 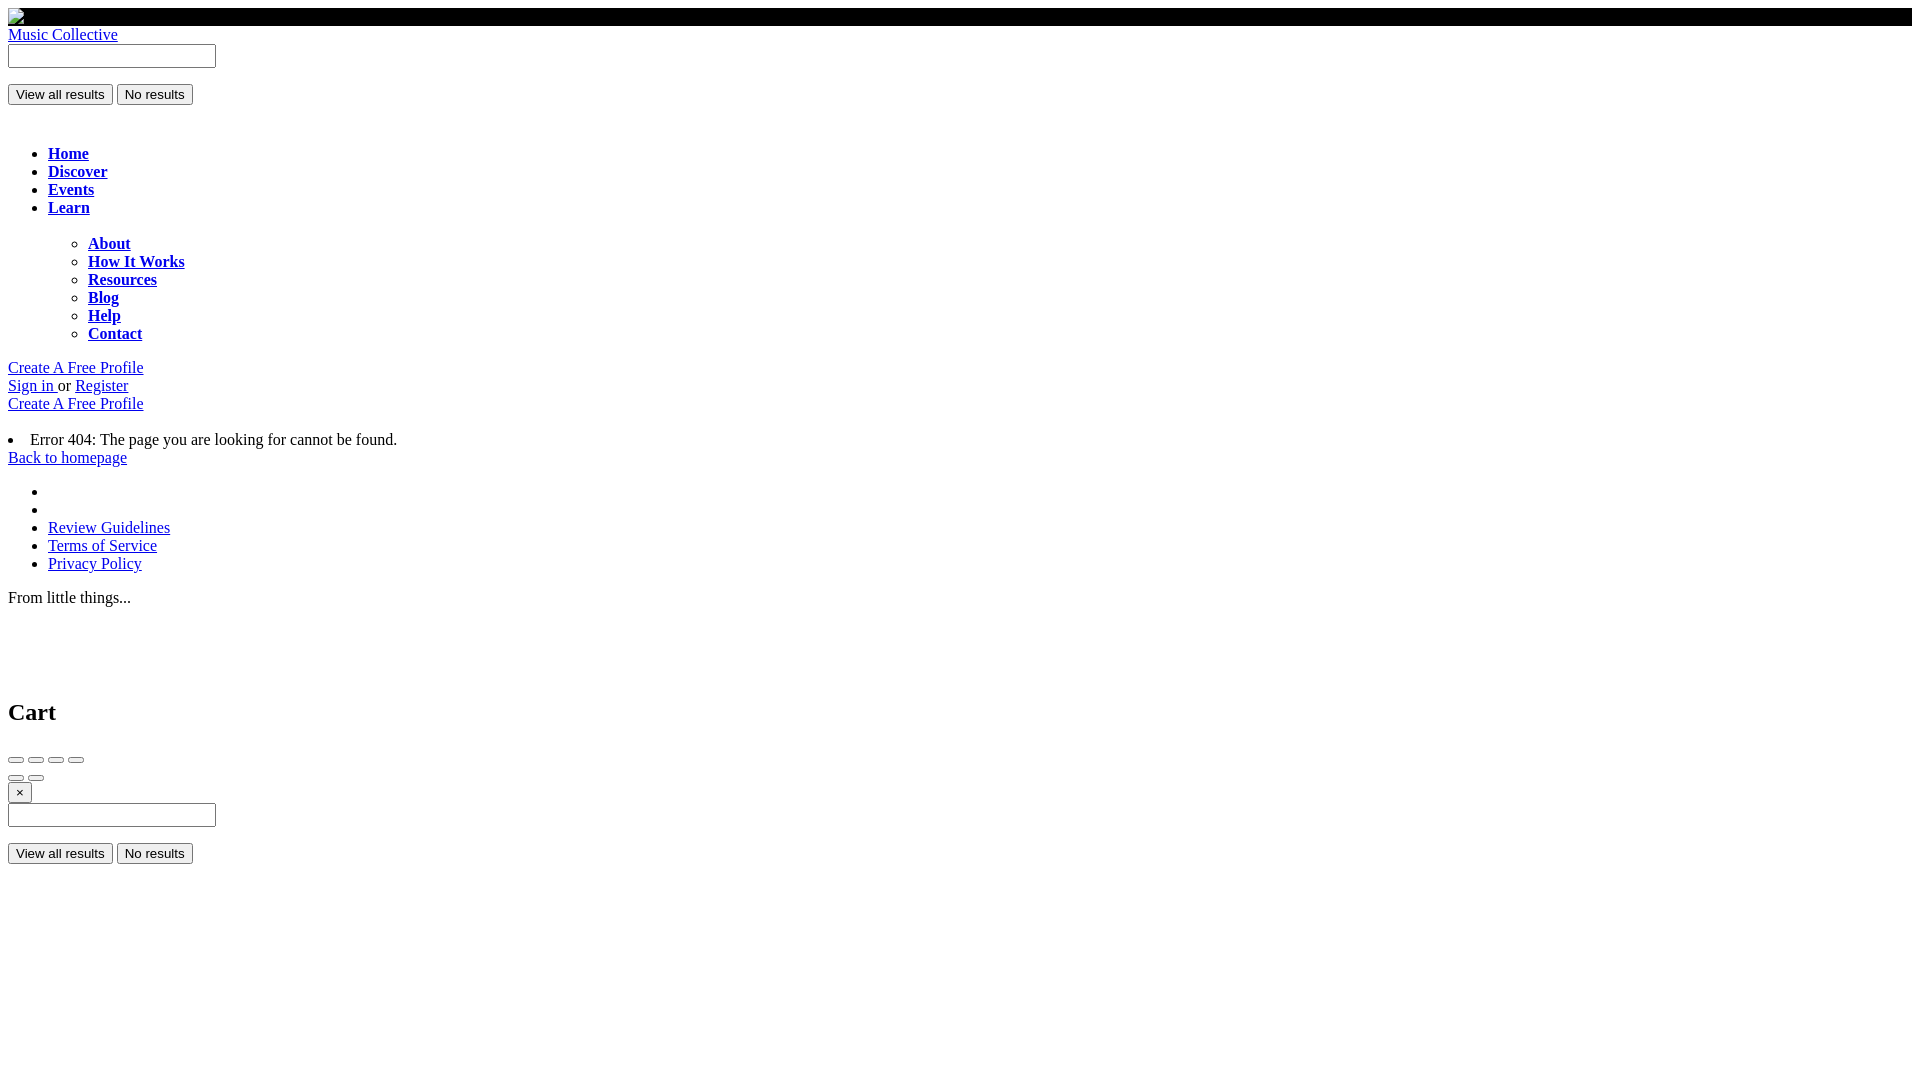 What do you see at coordinates (36, 760) in the screenshot?
I see `Share` at bounding box center [36, 760].